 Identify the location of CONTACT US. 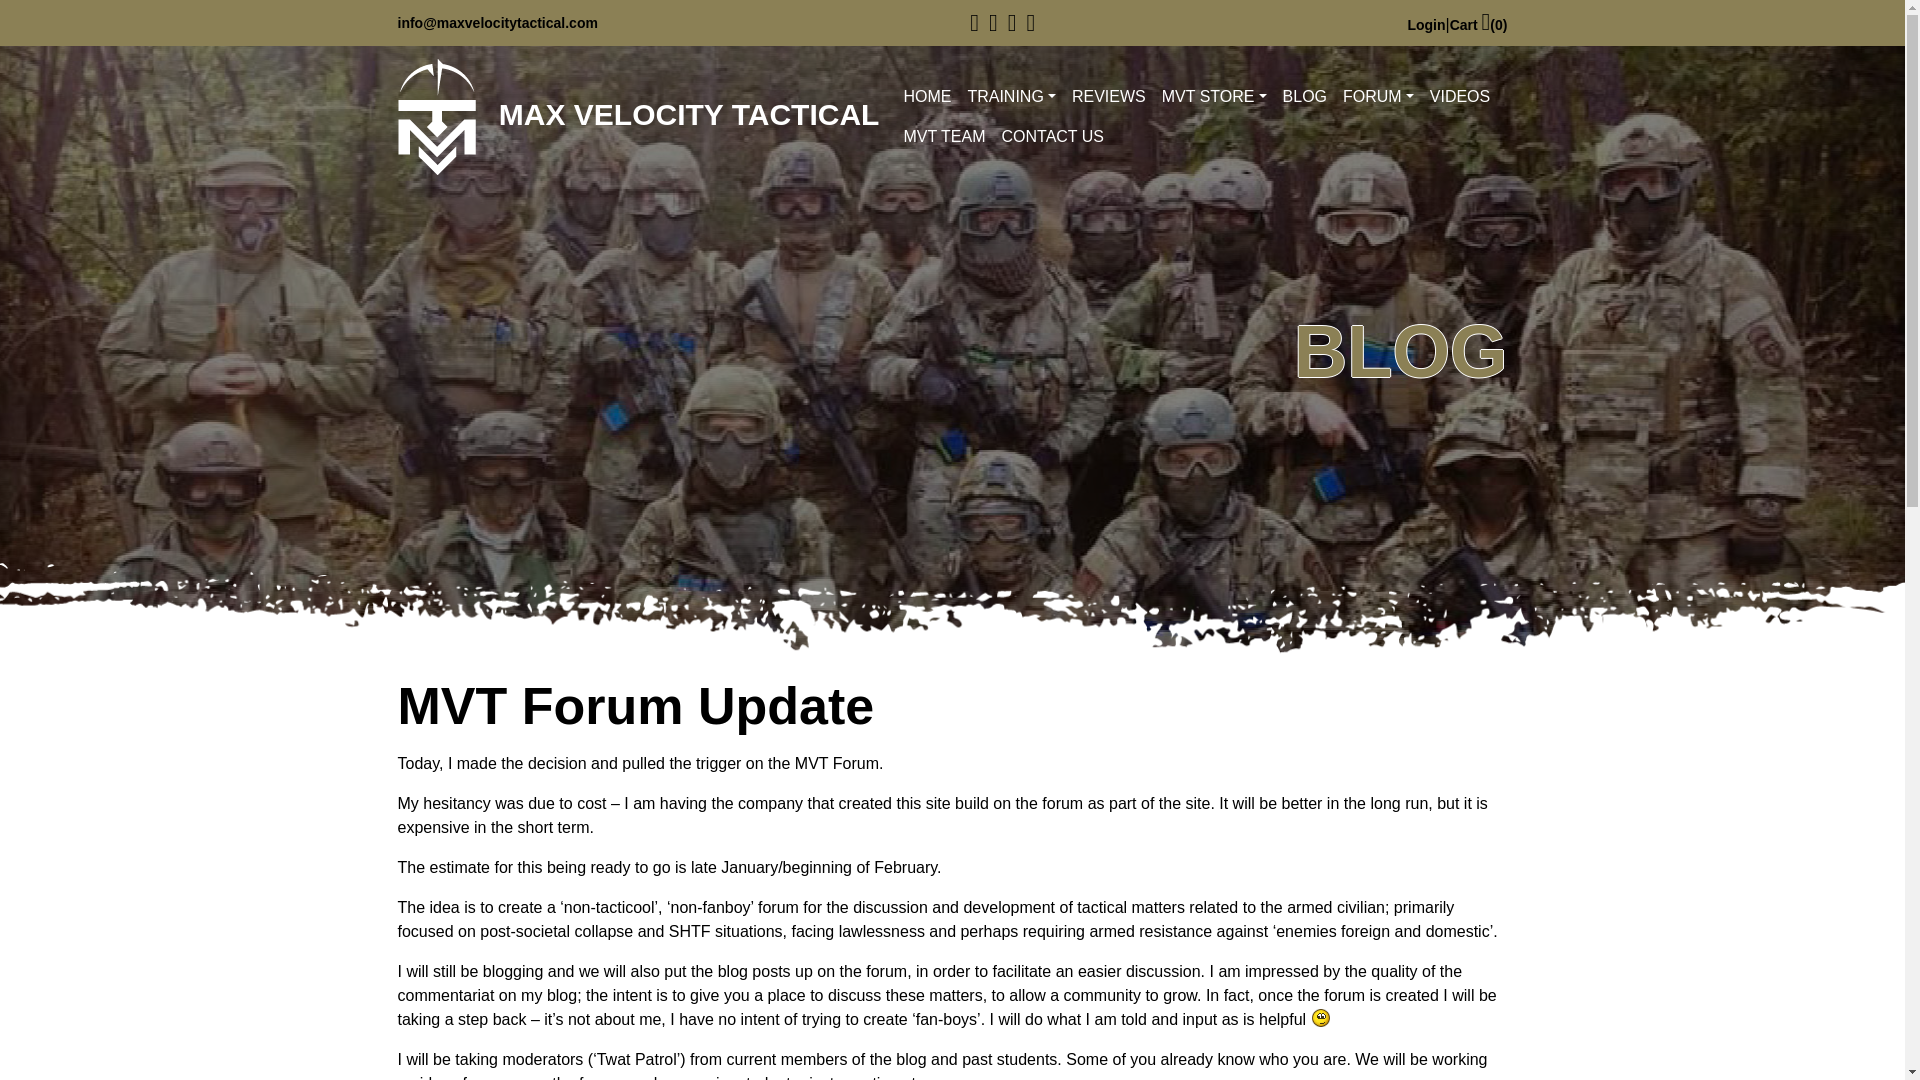
(1052, 136).